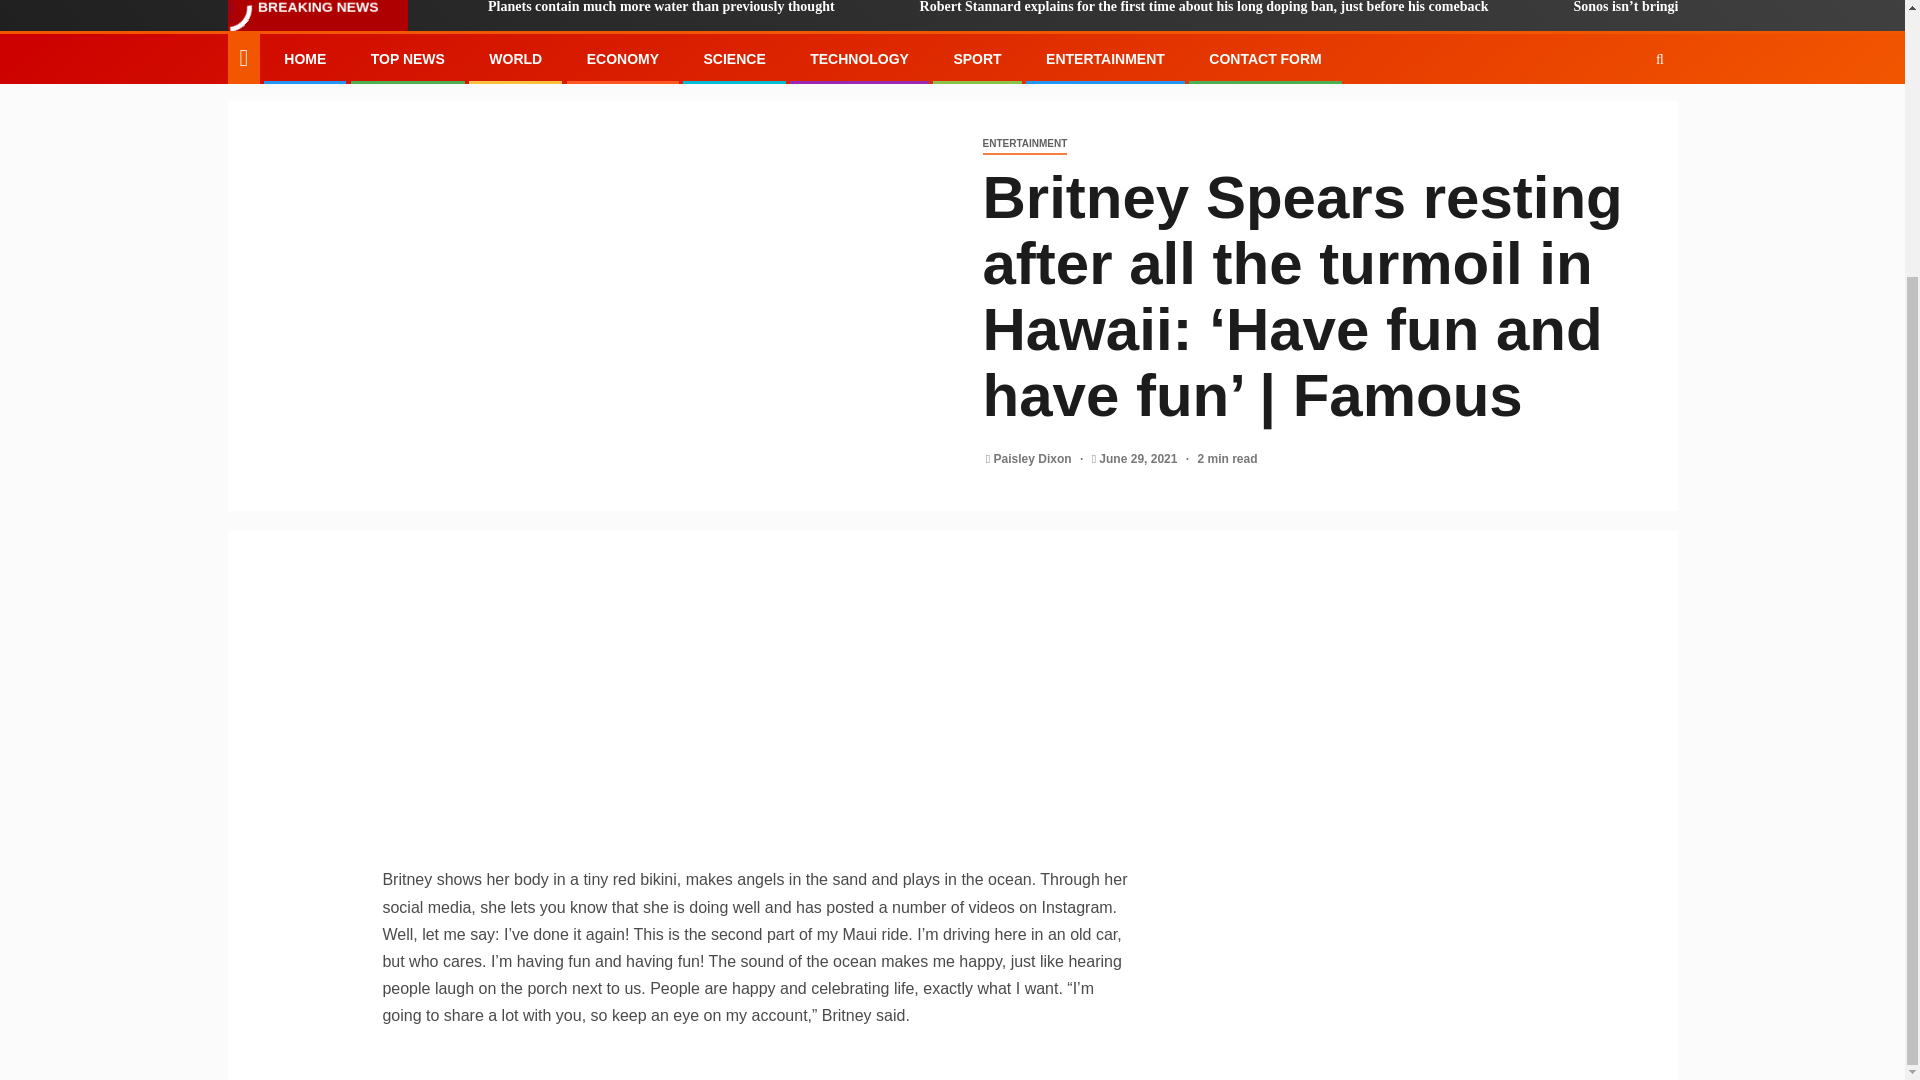  What do you see at coordinates (305, 58) in the screenshot?
I see `HOME` at bounding box center [305, 58].